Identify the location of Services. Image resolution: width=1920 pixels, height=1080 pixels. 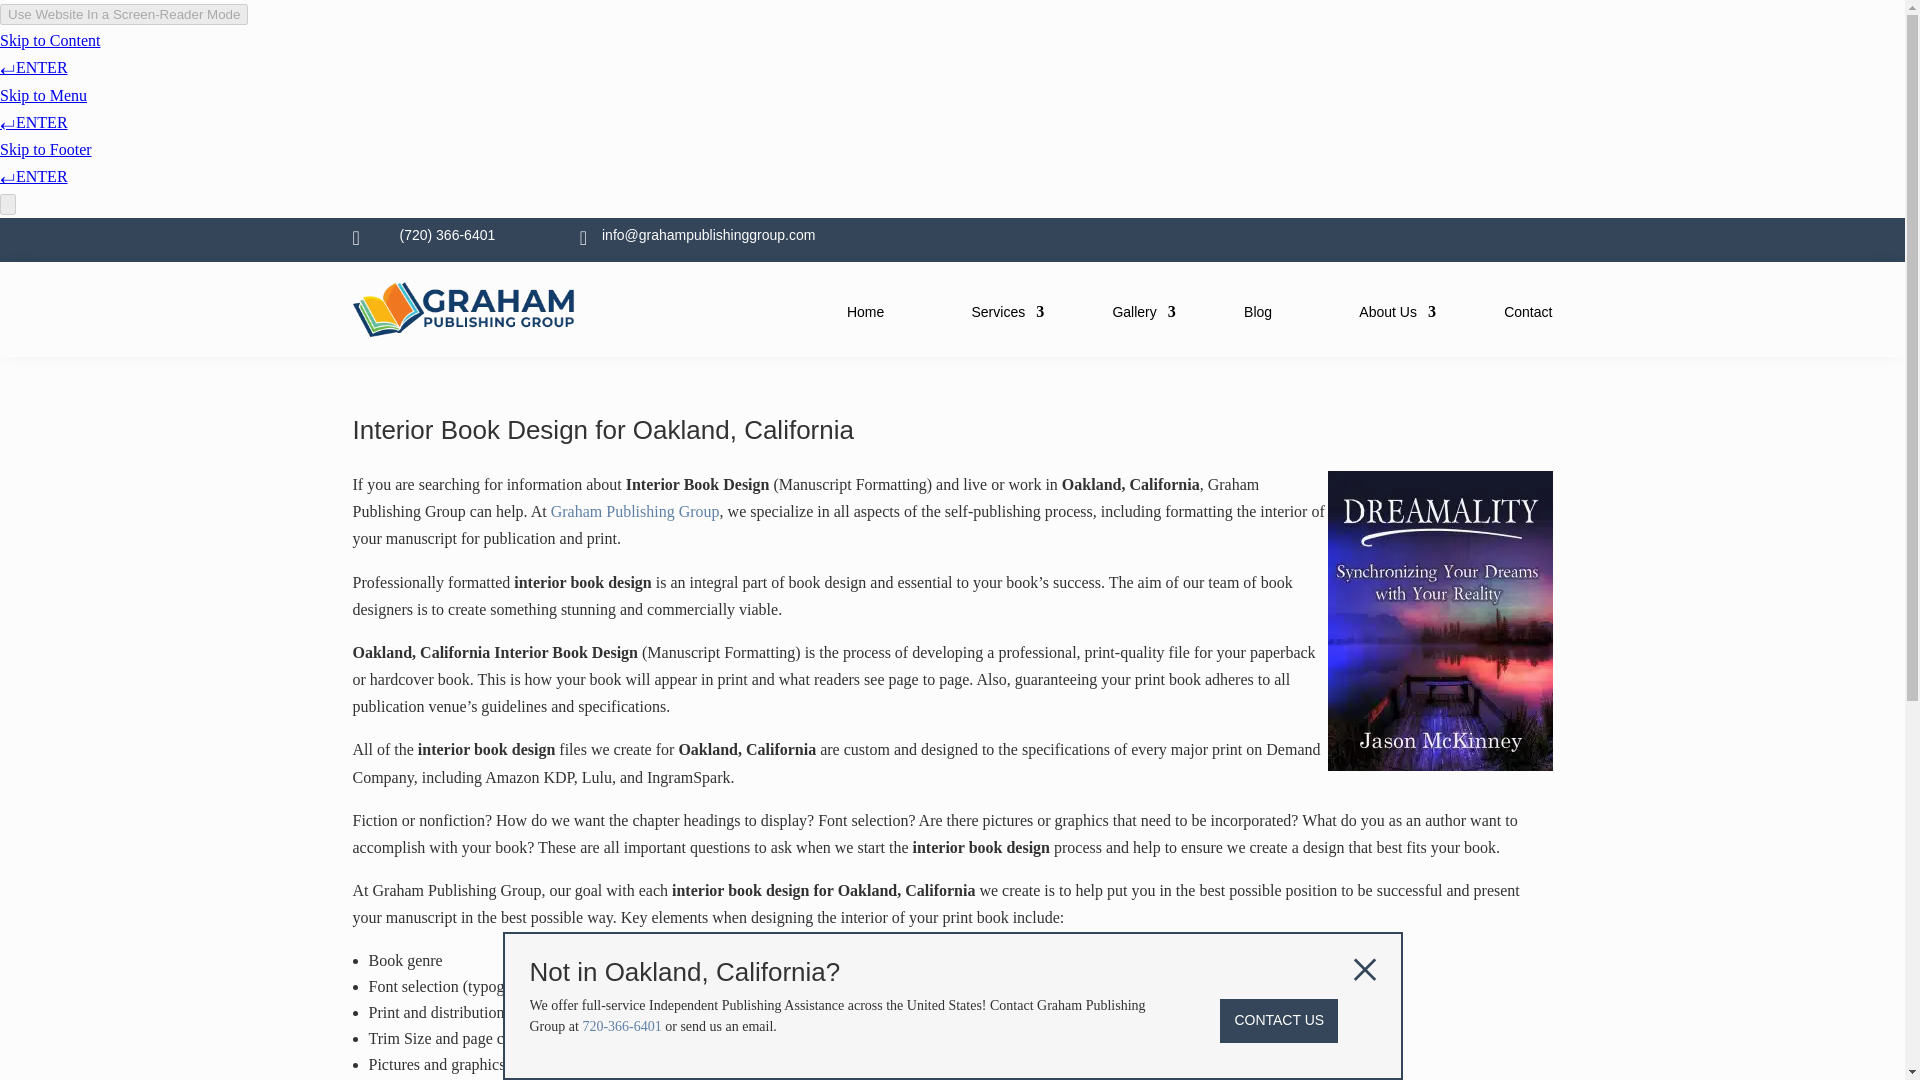
(998, 312).